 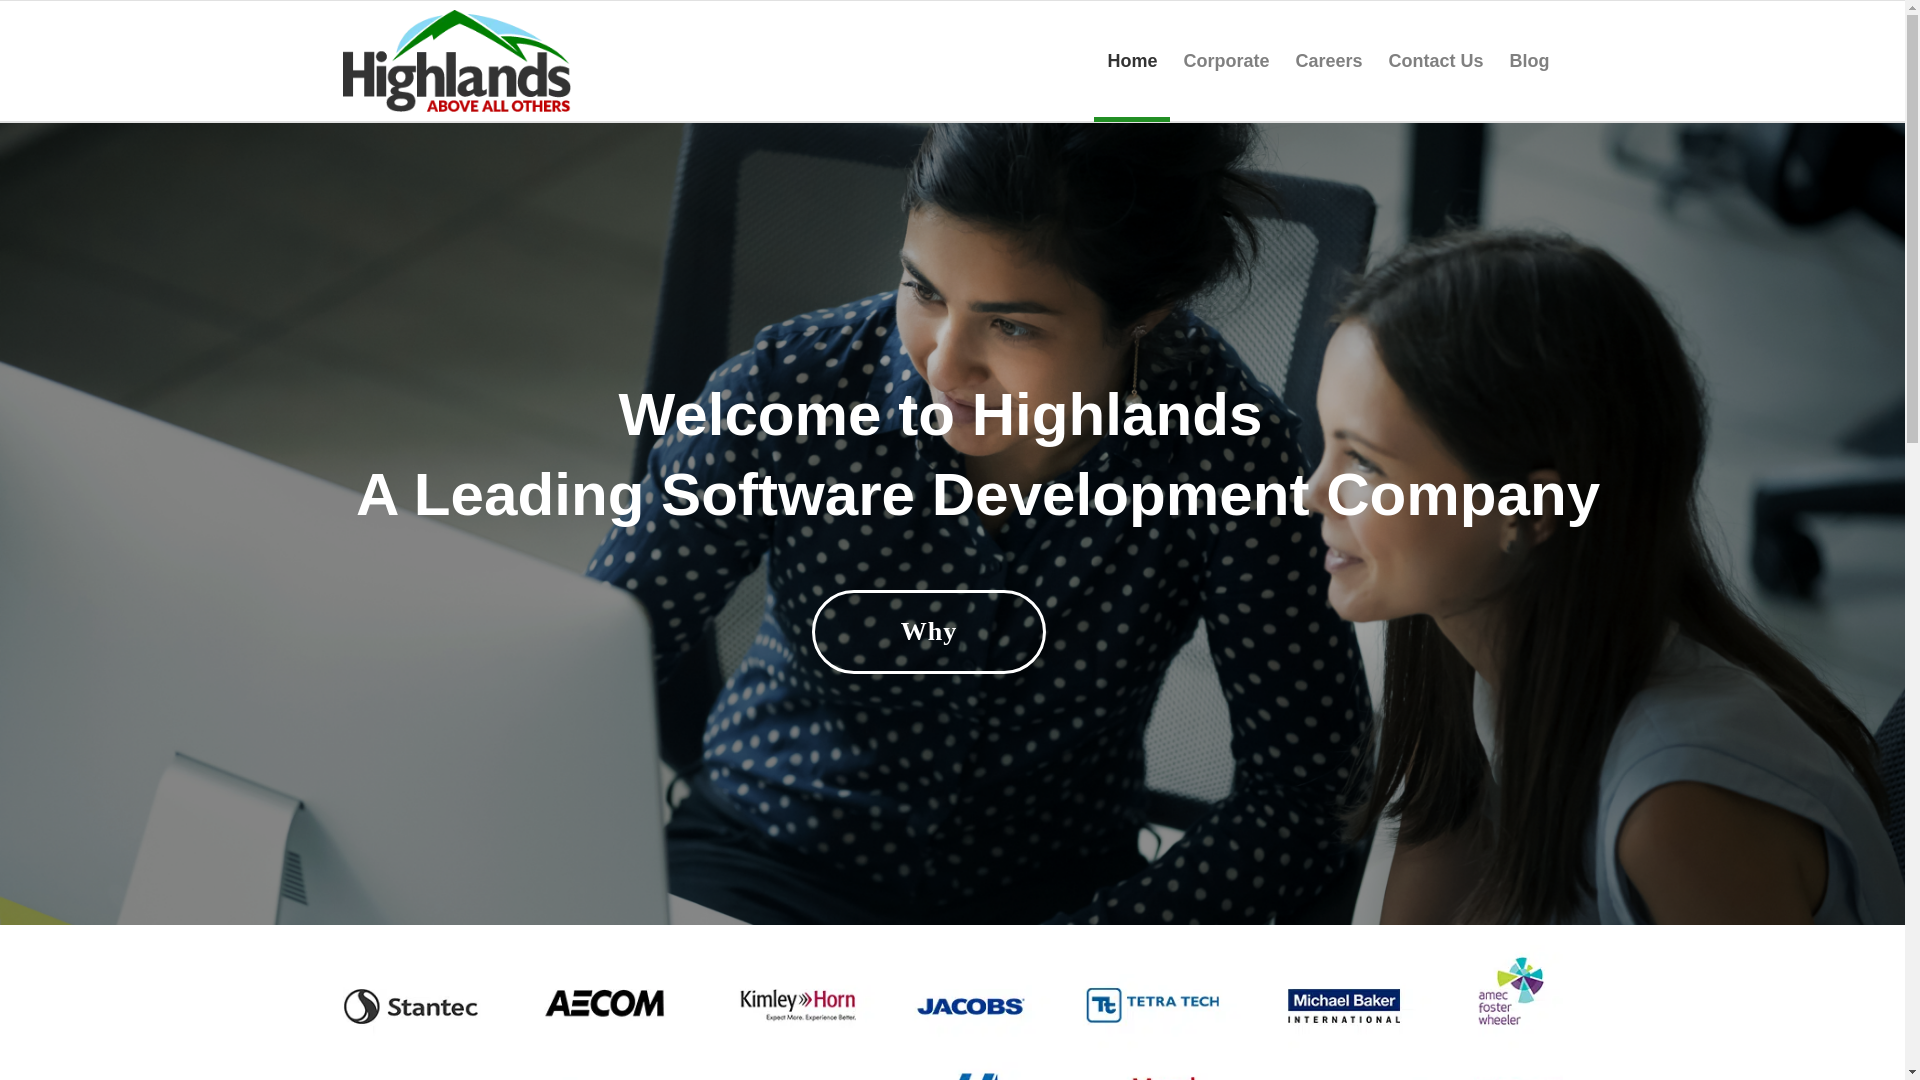 What do you see at coordinates (1434, 60) in the screenshot?
I see `Contact Us` at bounding box center [1434, 60].